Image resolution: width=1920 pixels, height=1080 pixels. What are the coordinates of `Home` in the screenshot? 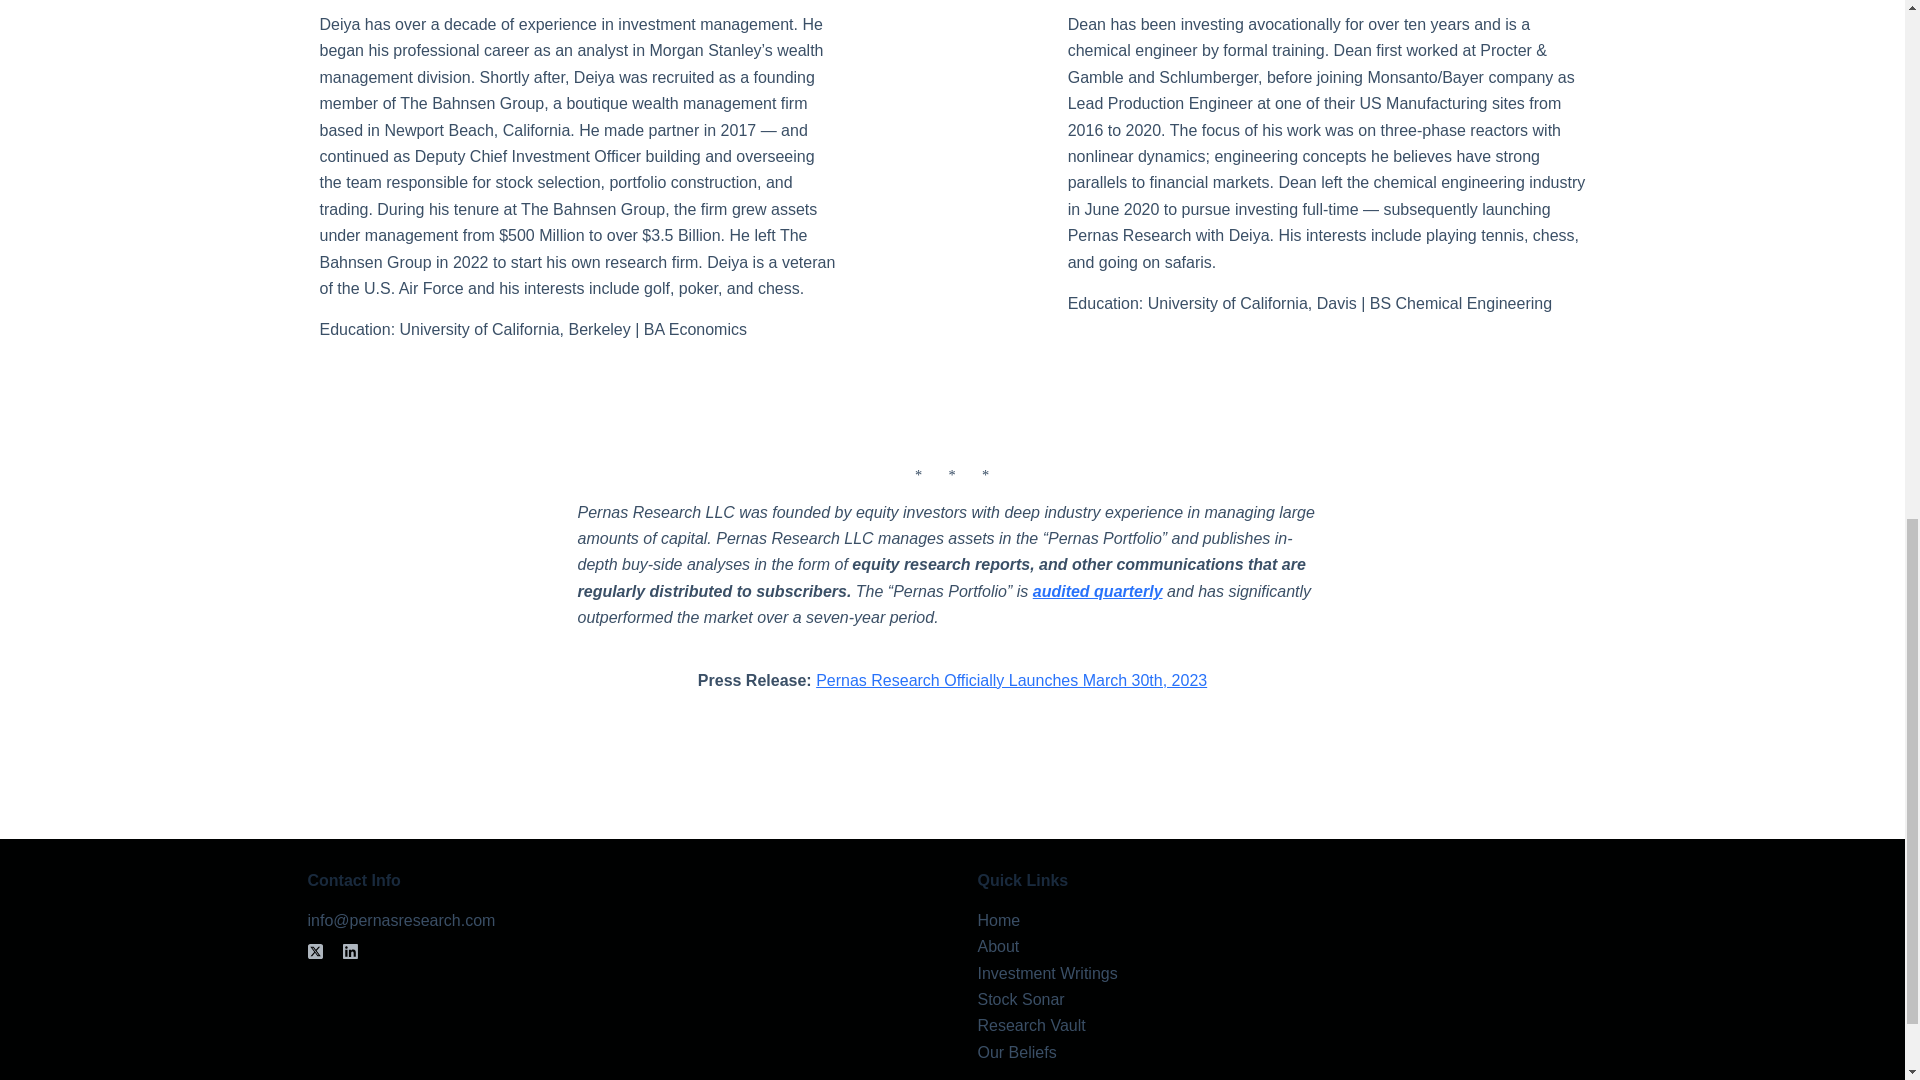 It's located at (999, 920).